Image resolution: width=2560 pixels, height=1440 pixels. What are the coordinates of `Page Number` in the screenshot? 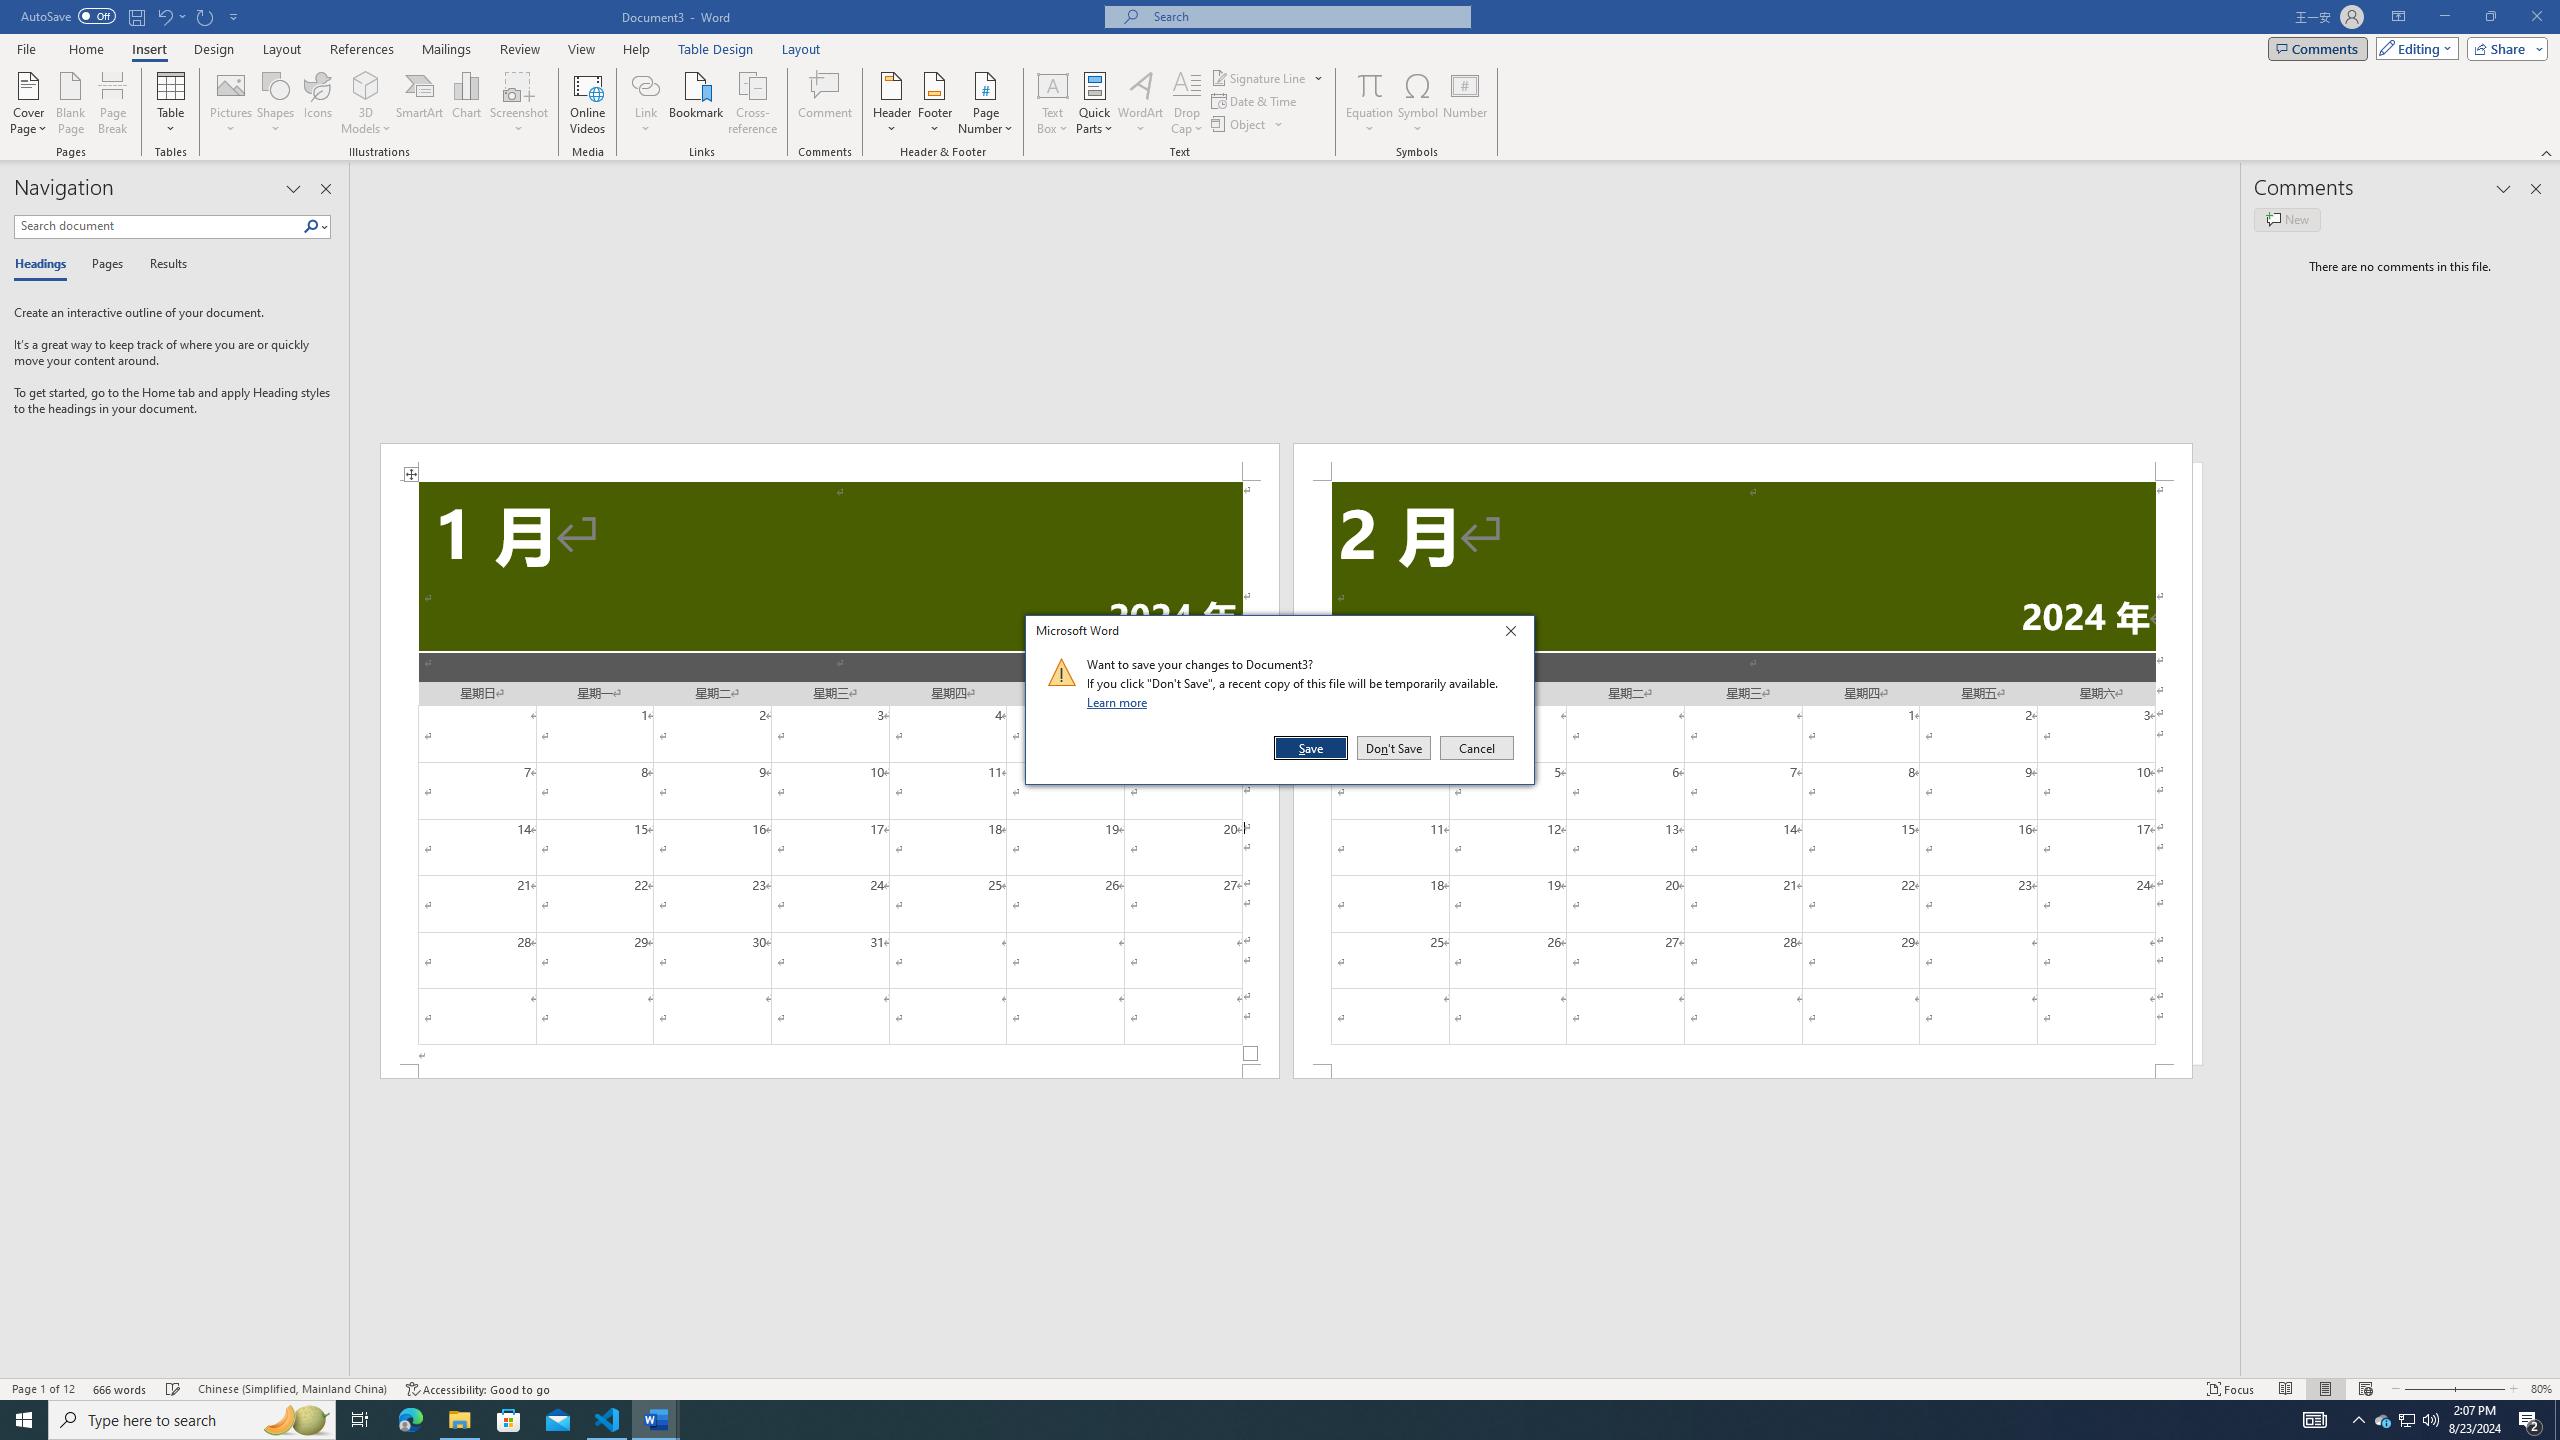 It's located at (985, 103).